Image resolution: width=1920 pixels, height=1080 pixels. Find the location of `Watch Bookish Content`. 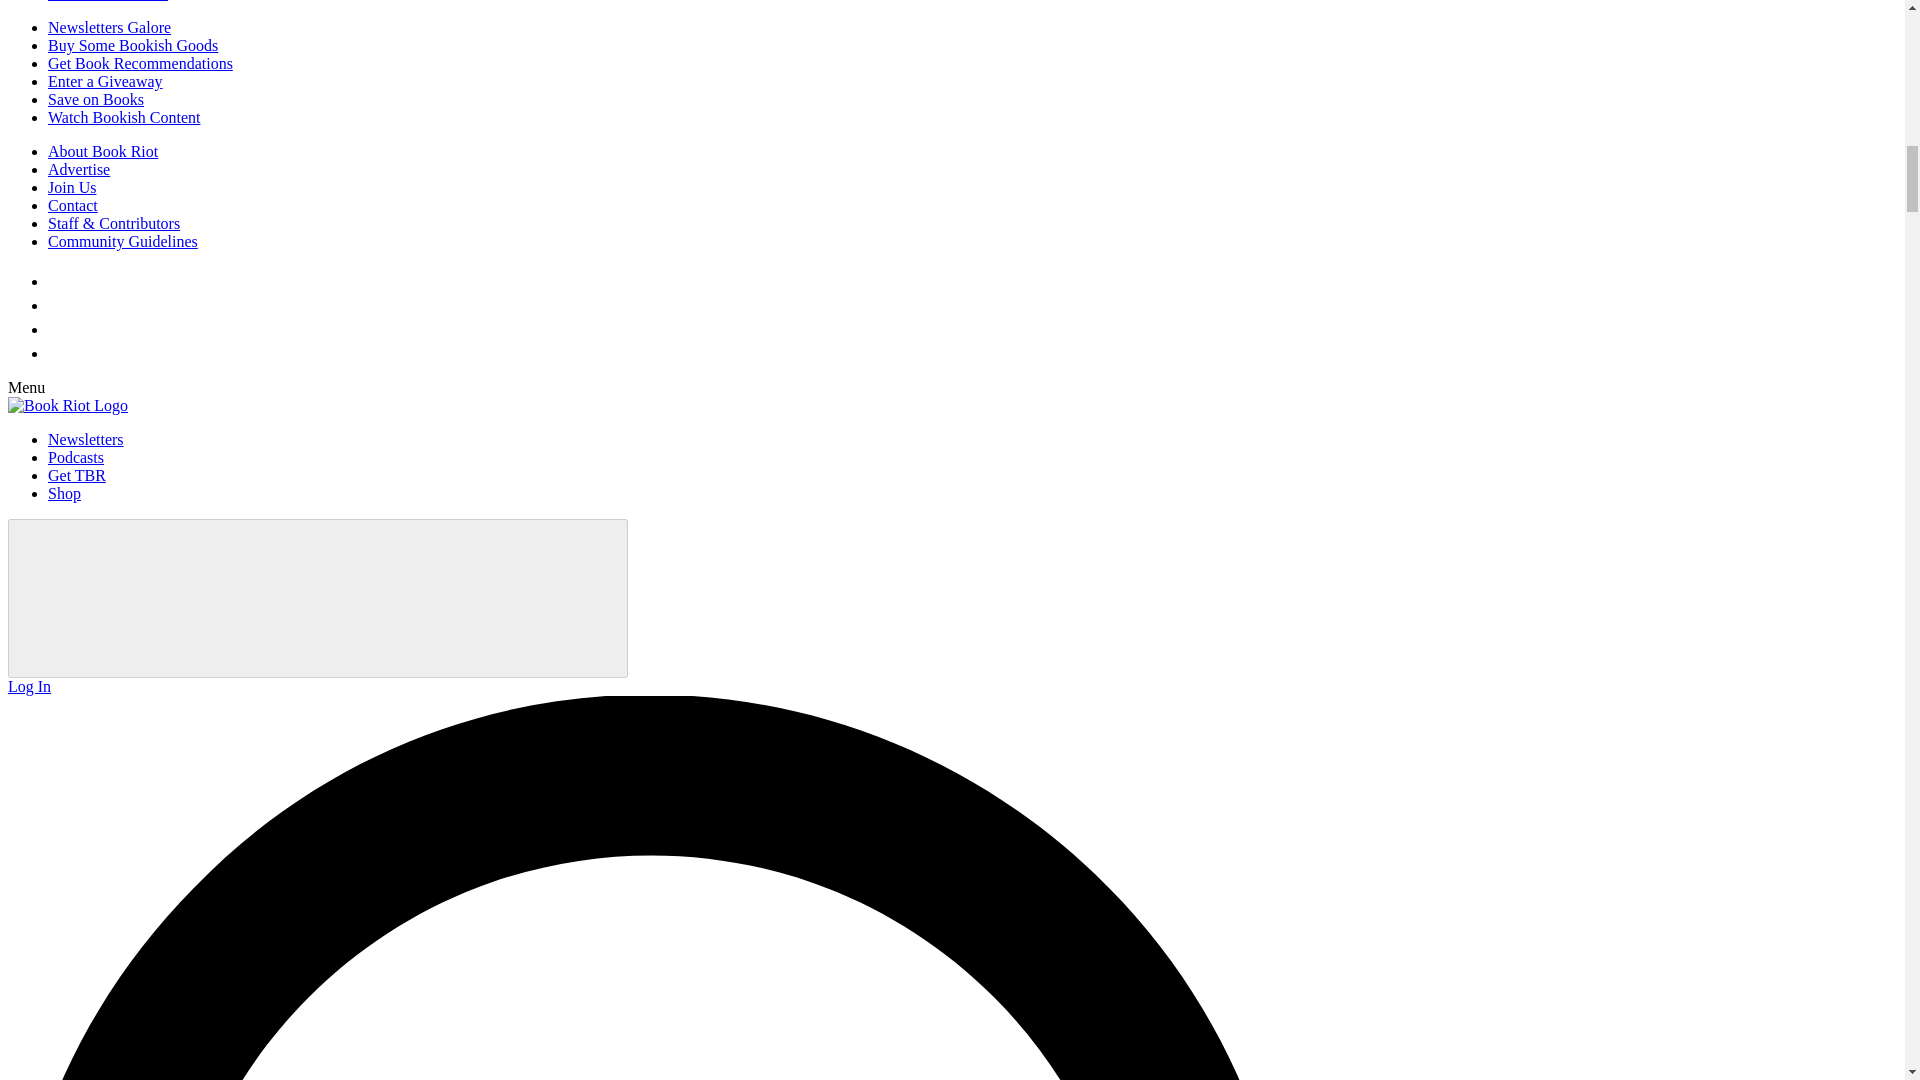

Watch Bookish Content is located at coordinates (124, 118).